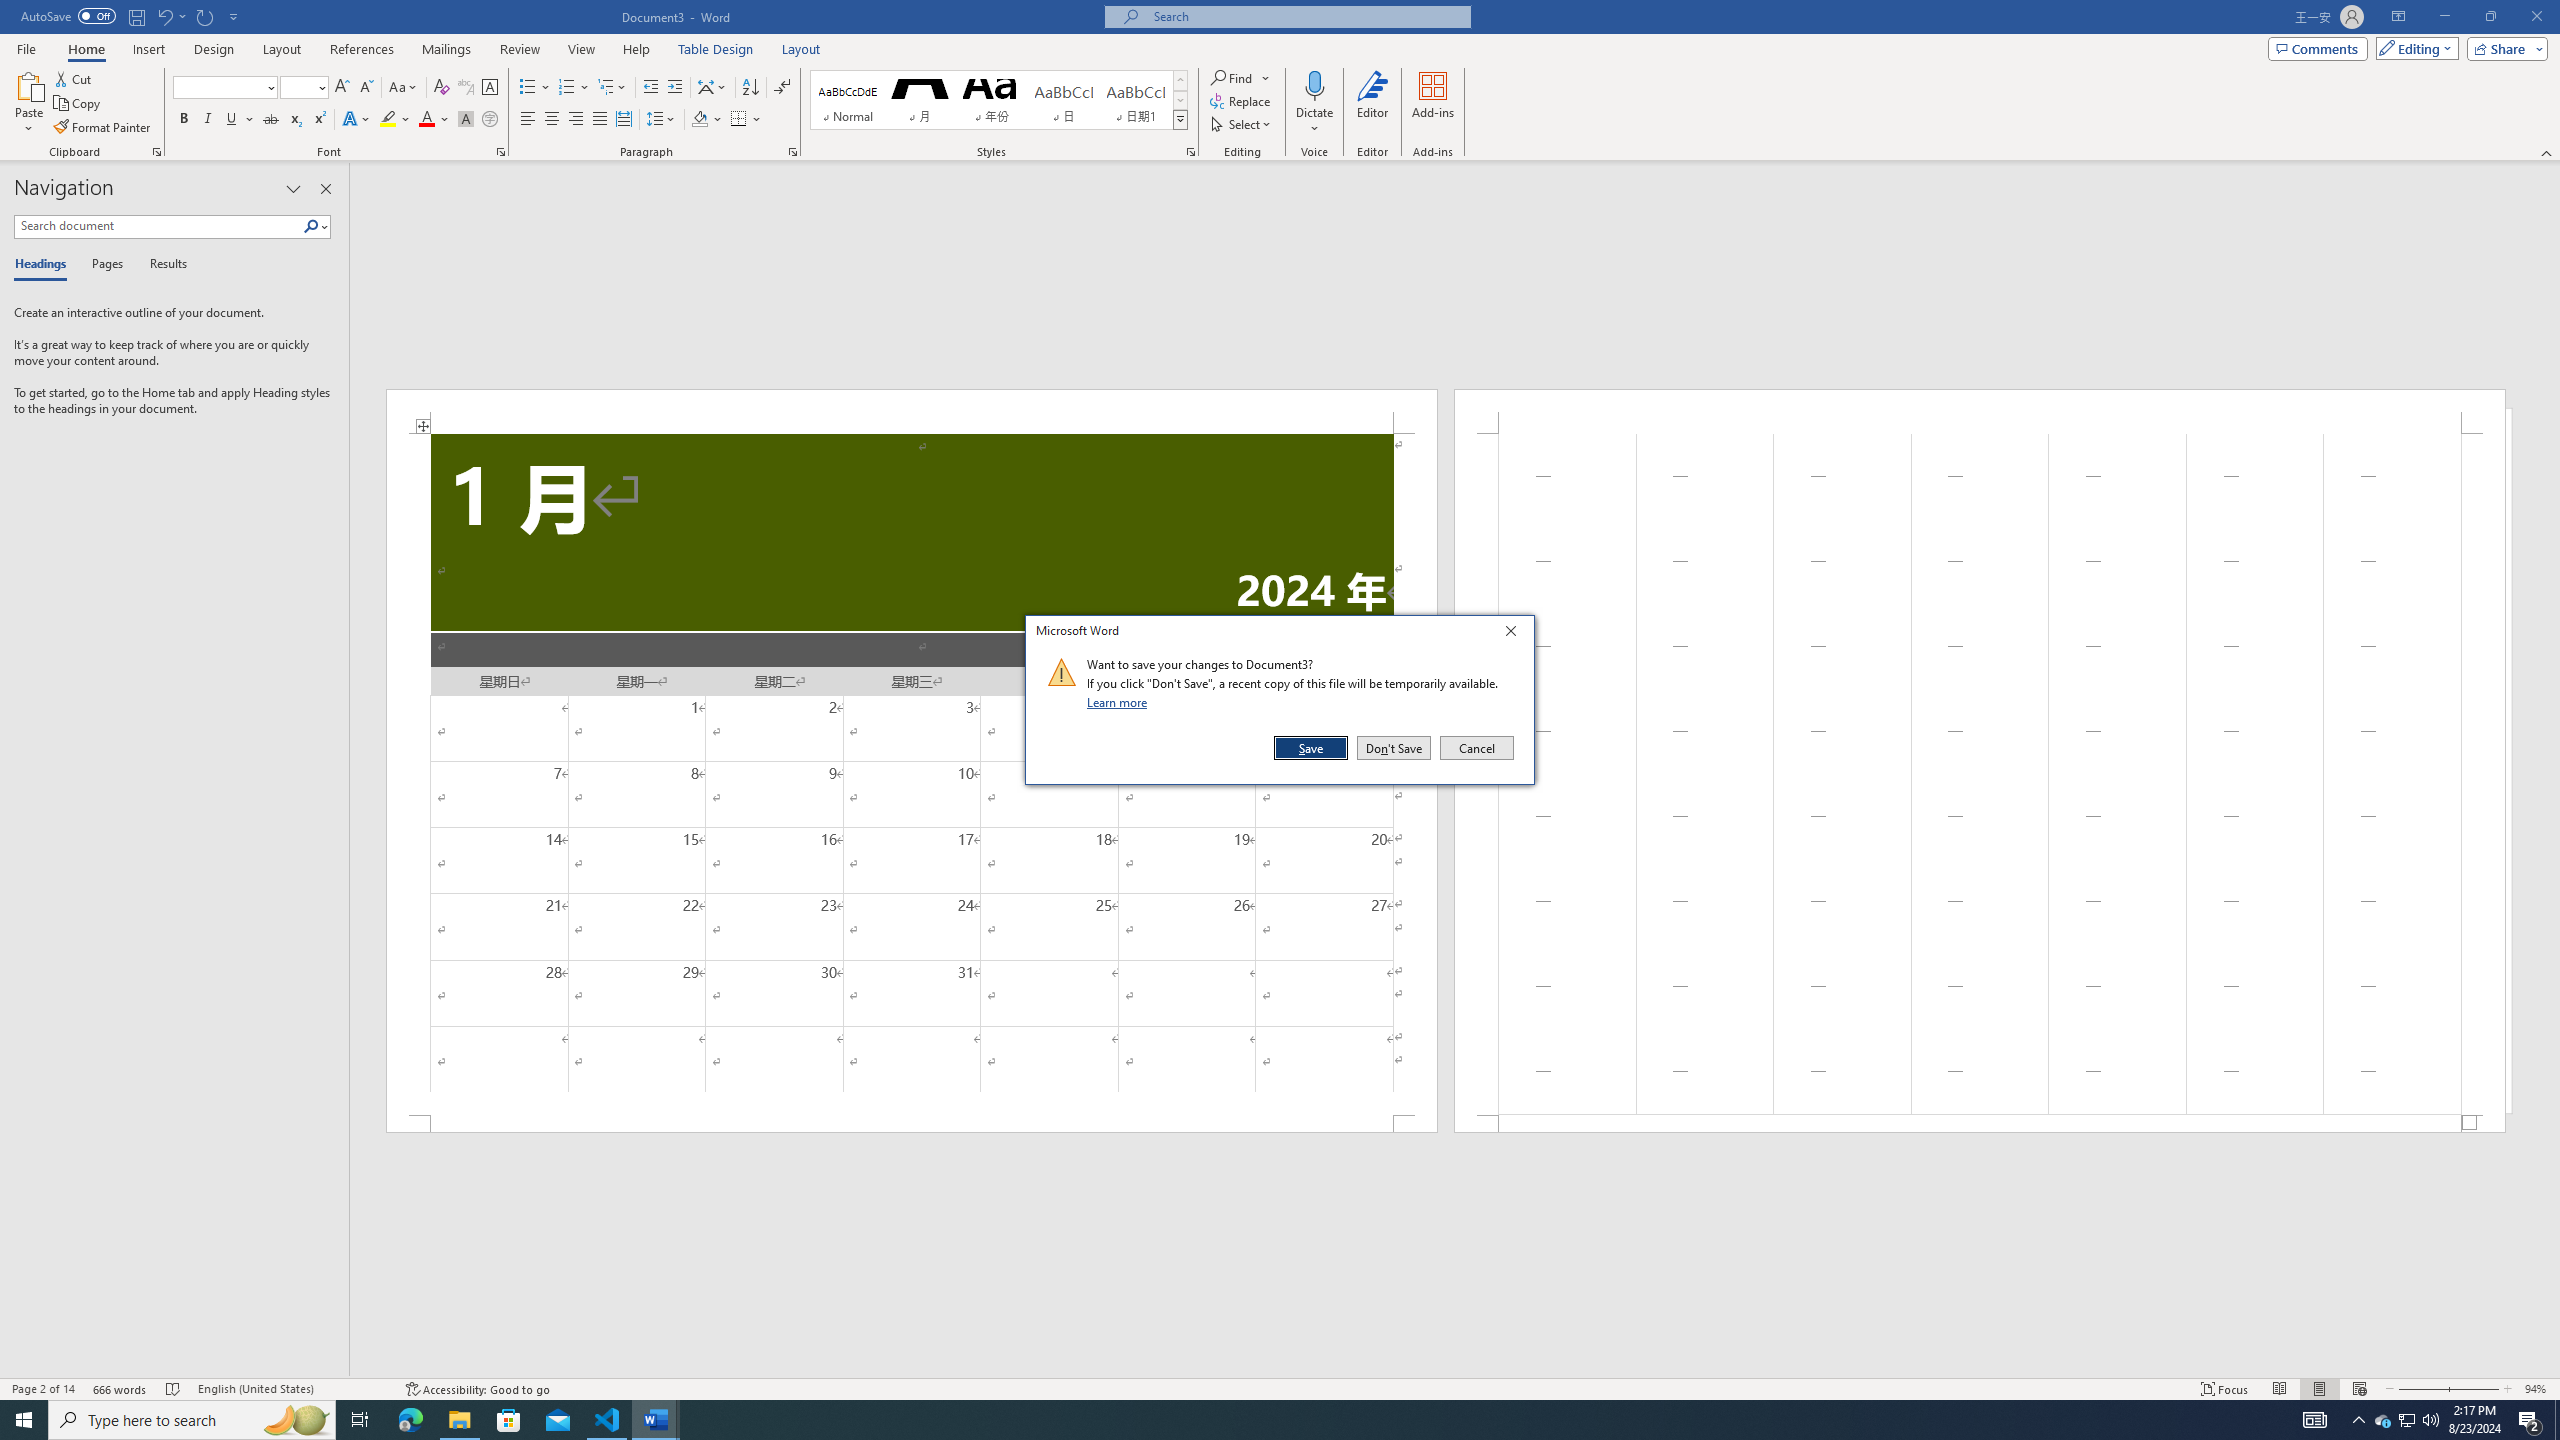  Describe the element at coordinates (2530, 1420) in the screenshot. I see `Action Center, 2 new notifications` at that location.